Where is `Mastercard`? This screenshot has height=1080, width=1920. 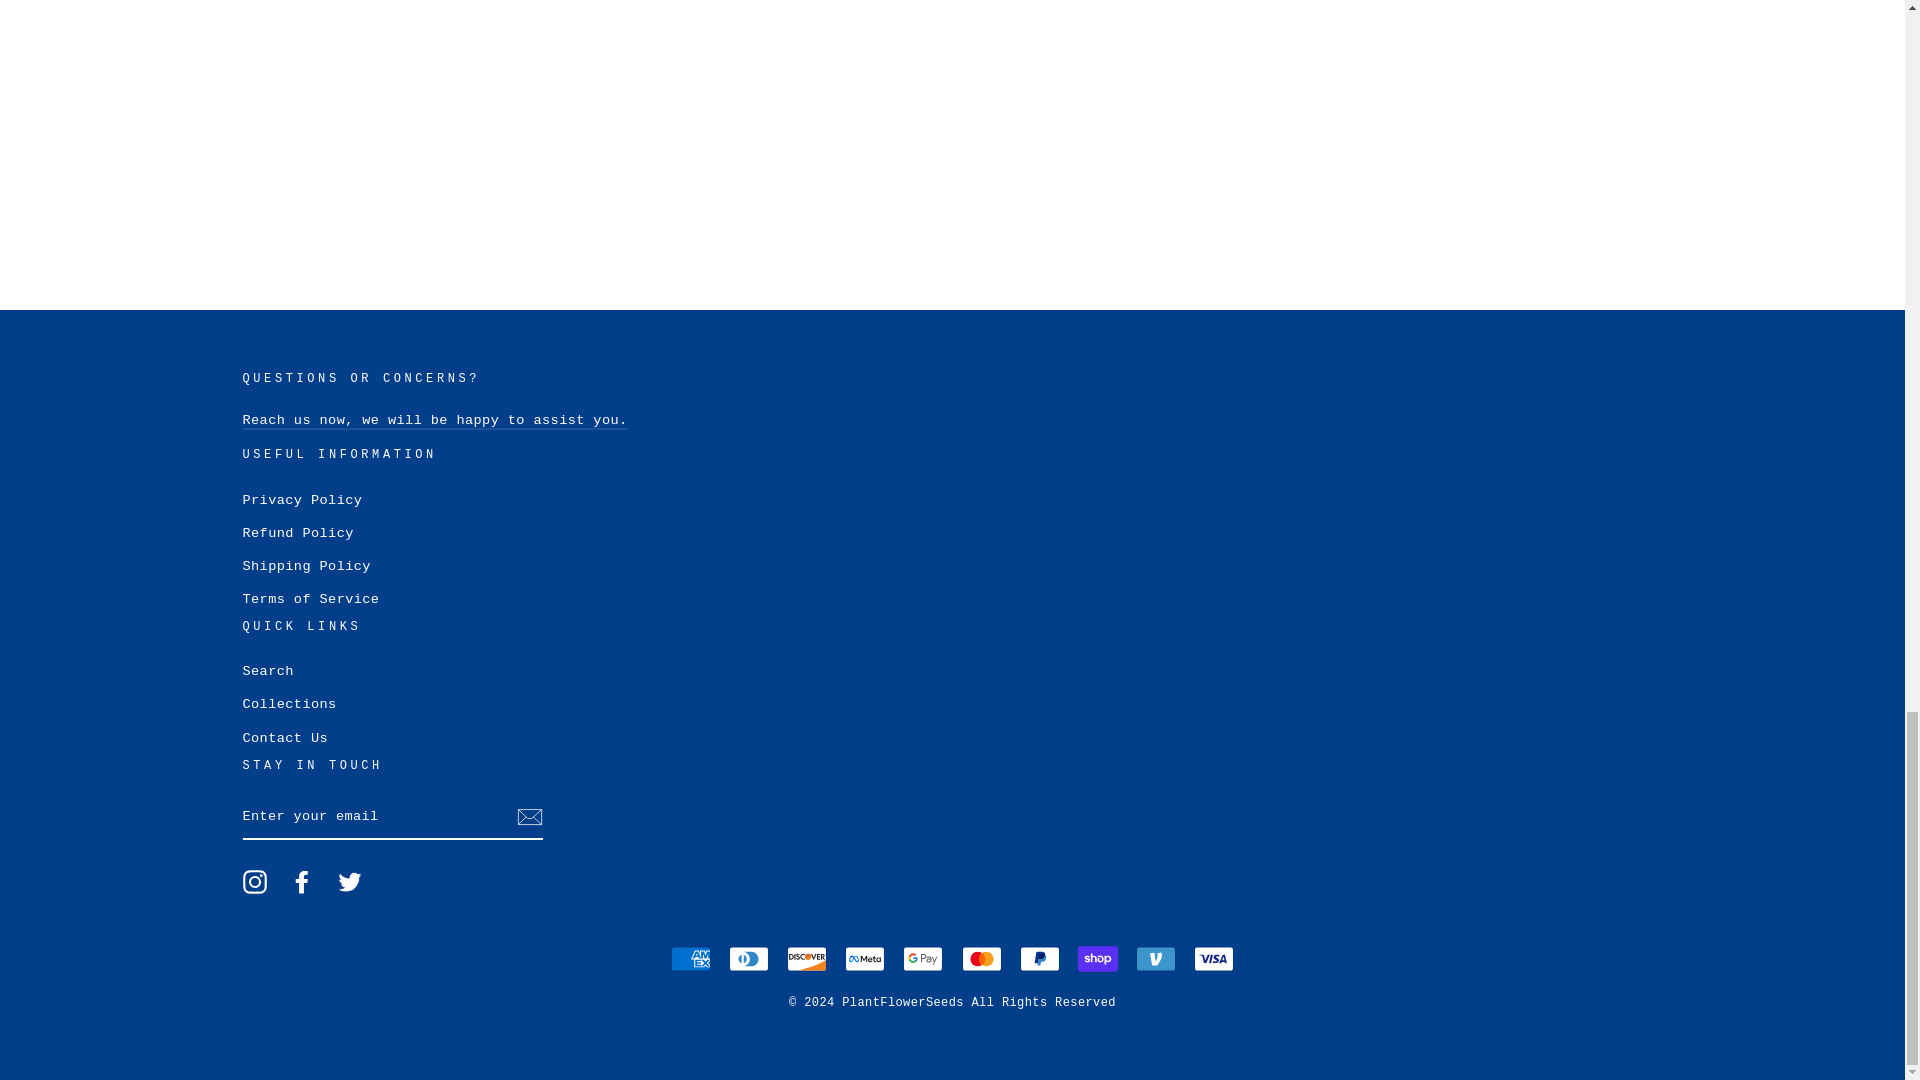
Mastercard is located at coordinates (982, 958).